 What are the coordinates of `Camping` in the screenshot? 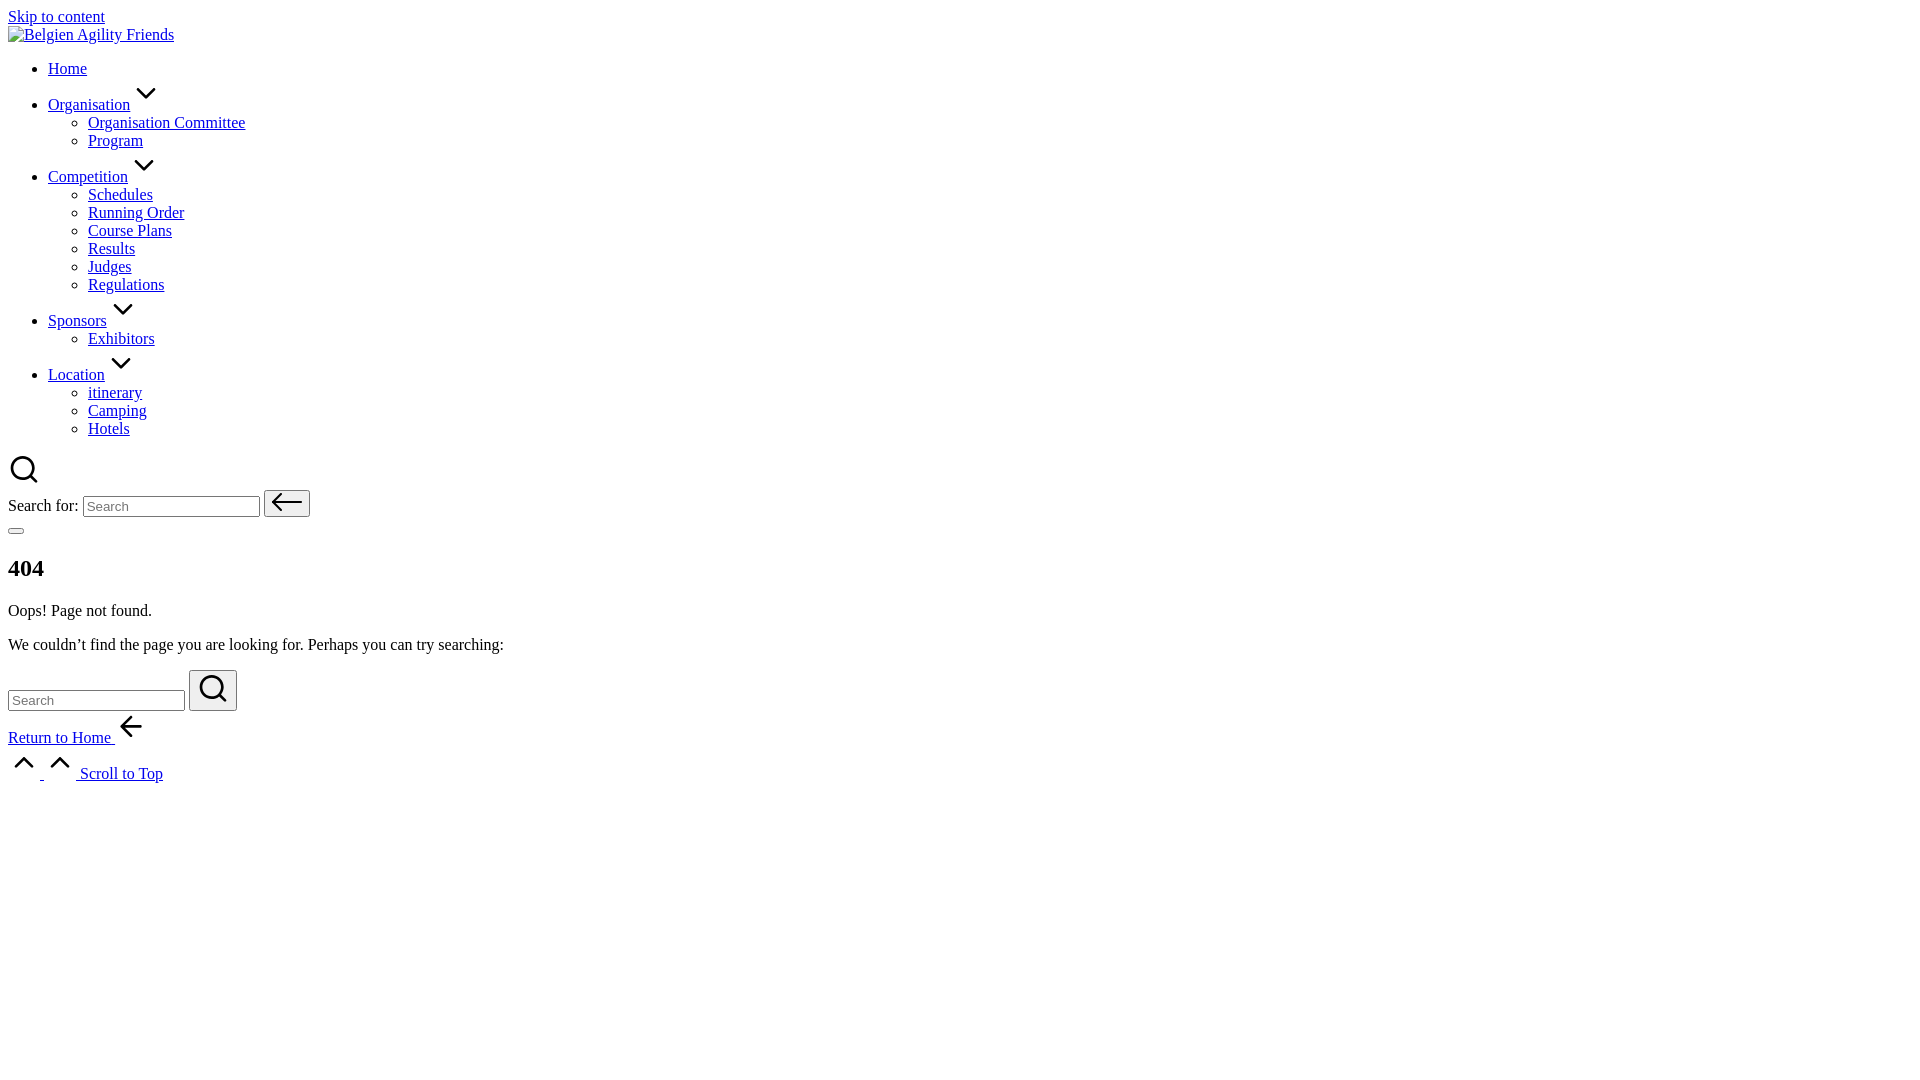 It's located at (118, 410).